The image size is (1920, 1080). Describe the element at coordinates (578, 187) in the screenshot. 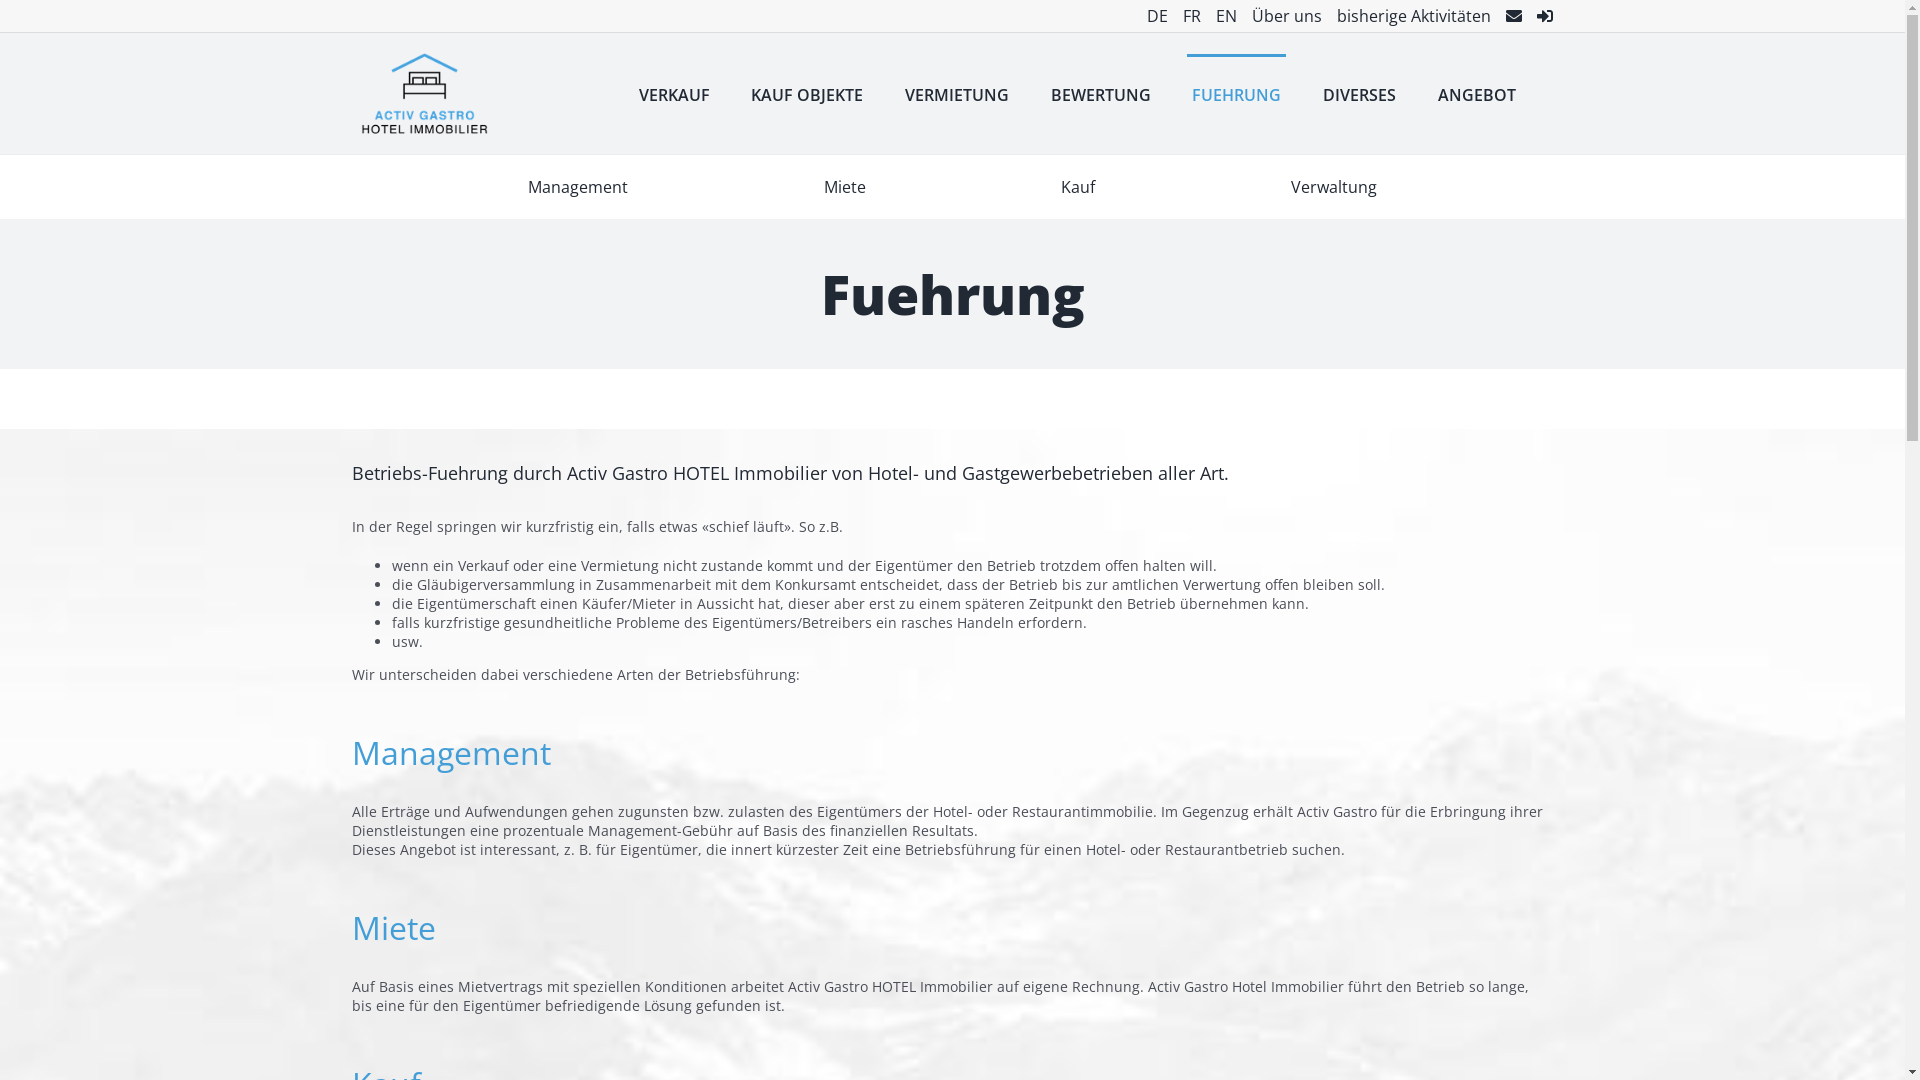

I see `Management` at that location.